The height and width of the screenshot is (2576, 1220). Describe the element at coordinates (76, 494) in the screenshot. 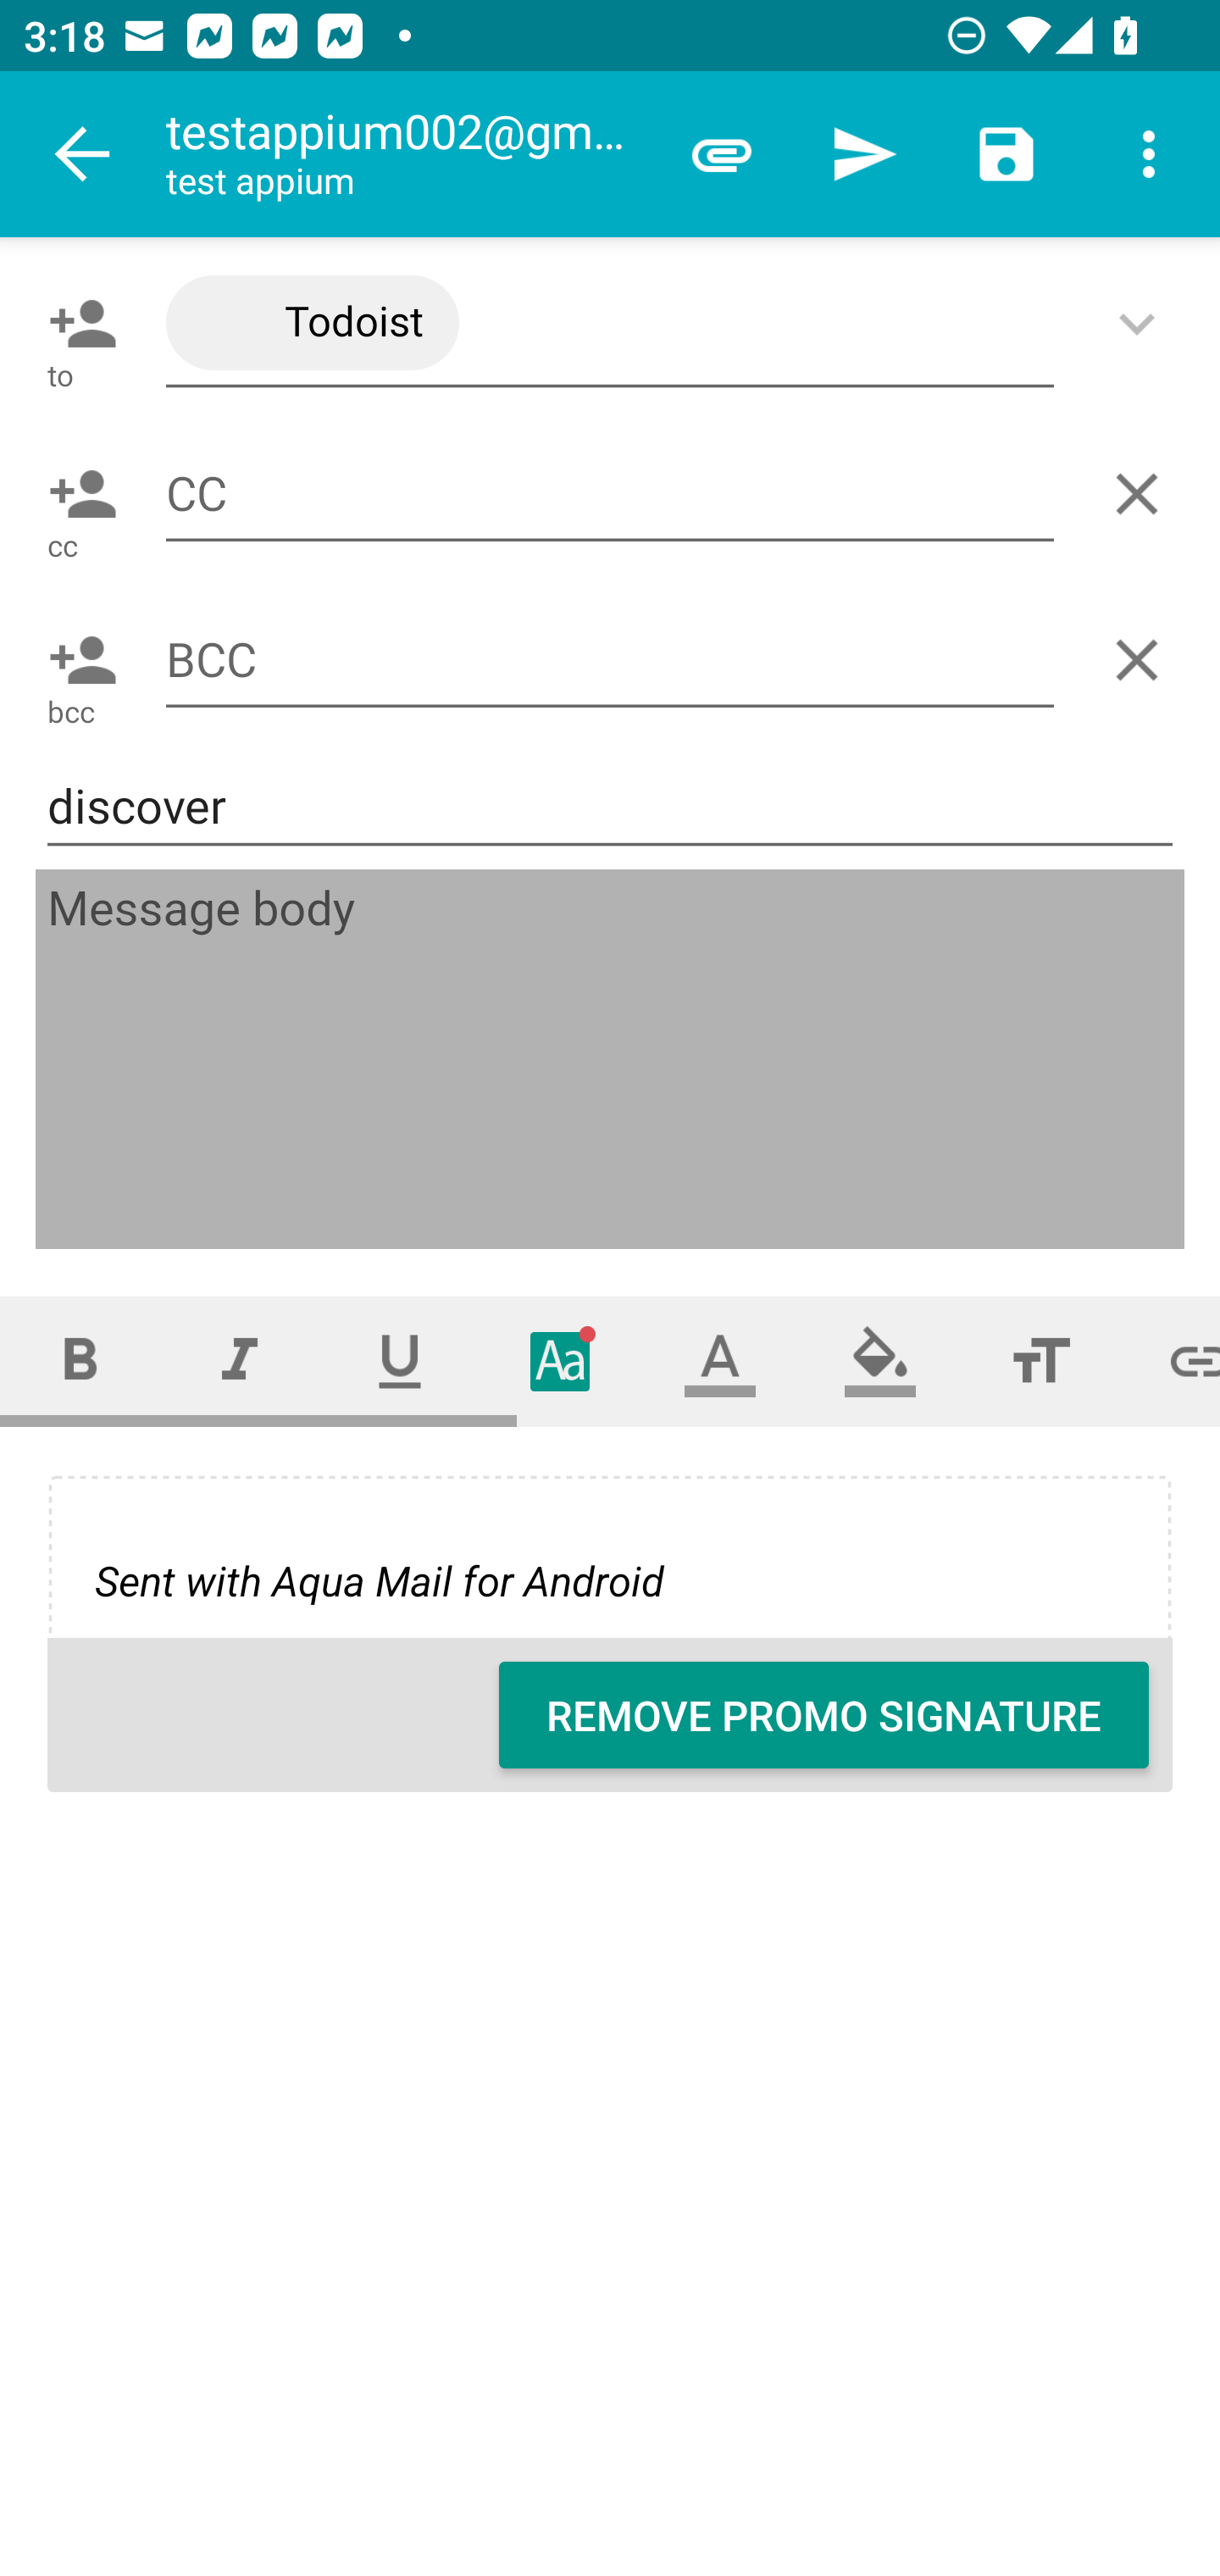

I see `Pick contact: CC` at that location.